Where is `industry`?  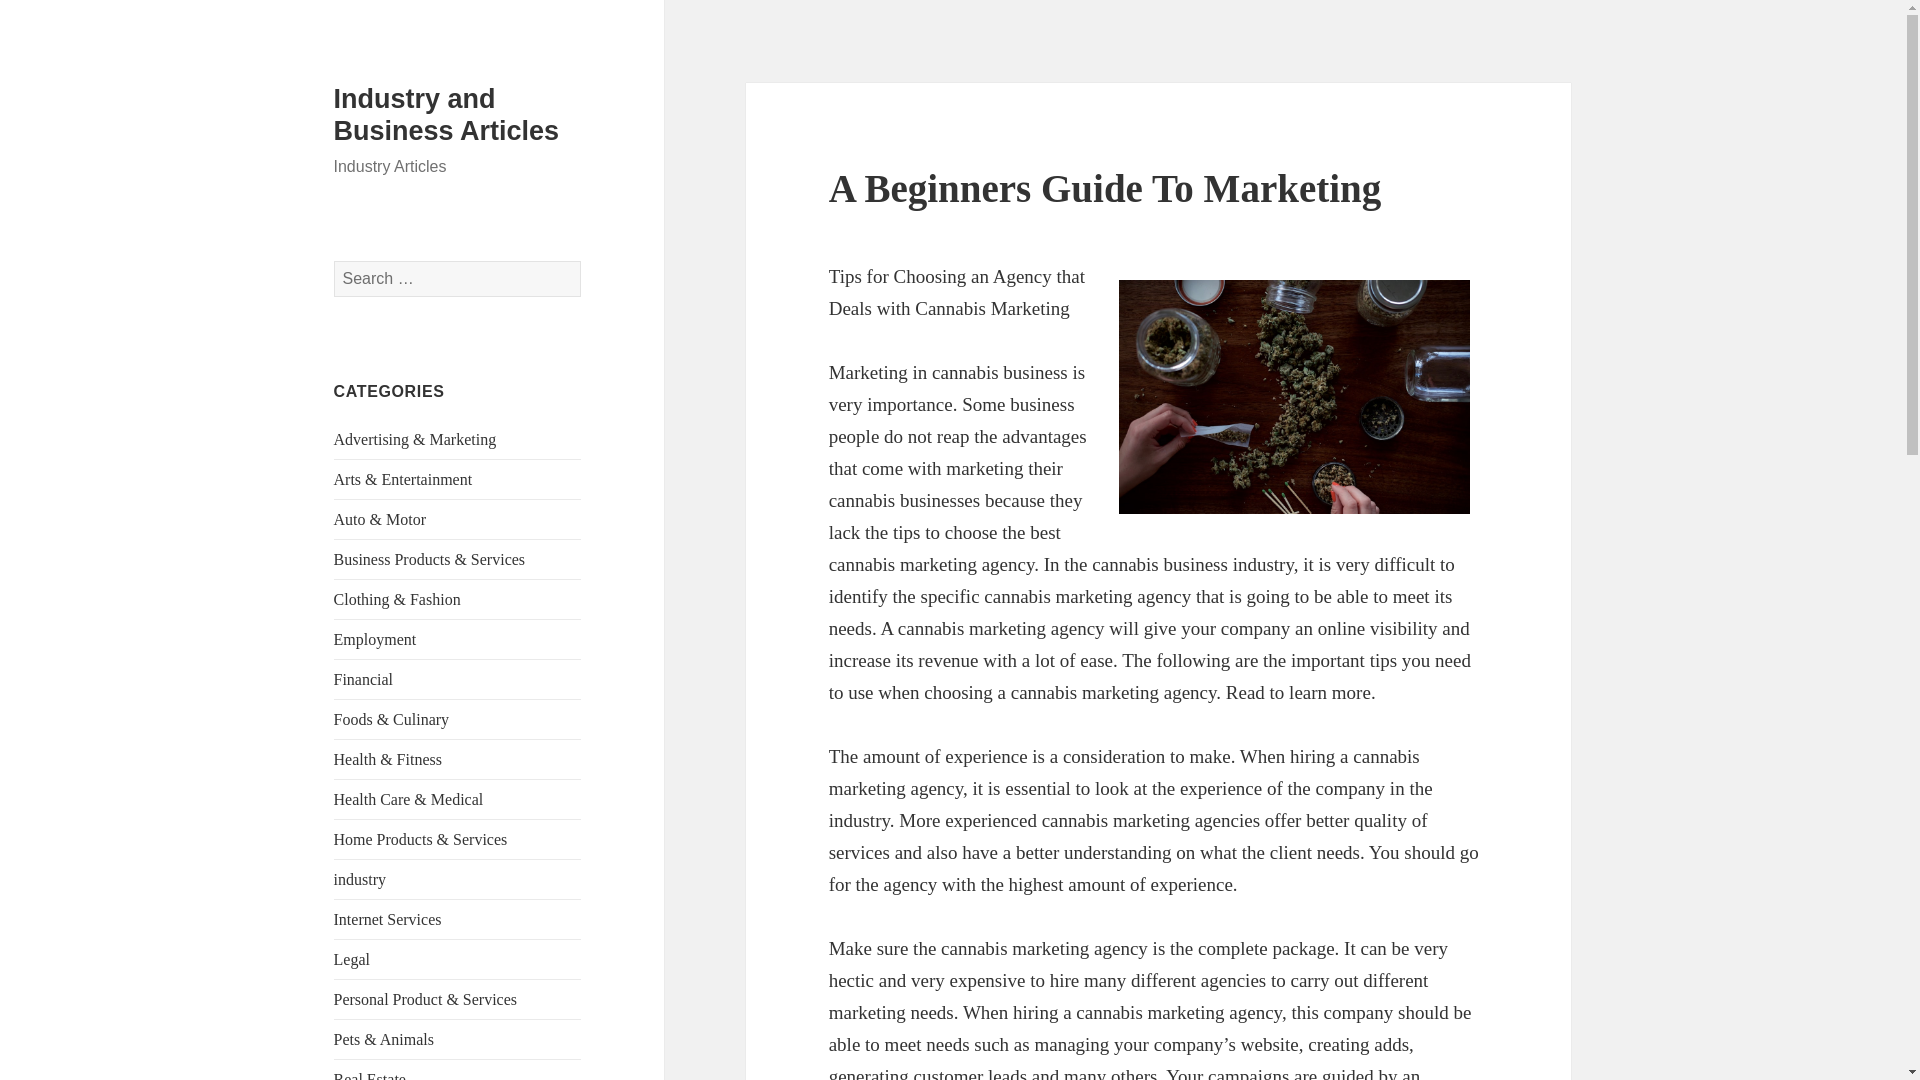 industry is located at coordinates (360, 878).